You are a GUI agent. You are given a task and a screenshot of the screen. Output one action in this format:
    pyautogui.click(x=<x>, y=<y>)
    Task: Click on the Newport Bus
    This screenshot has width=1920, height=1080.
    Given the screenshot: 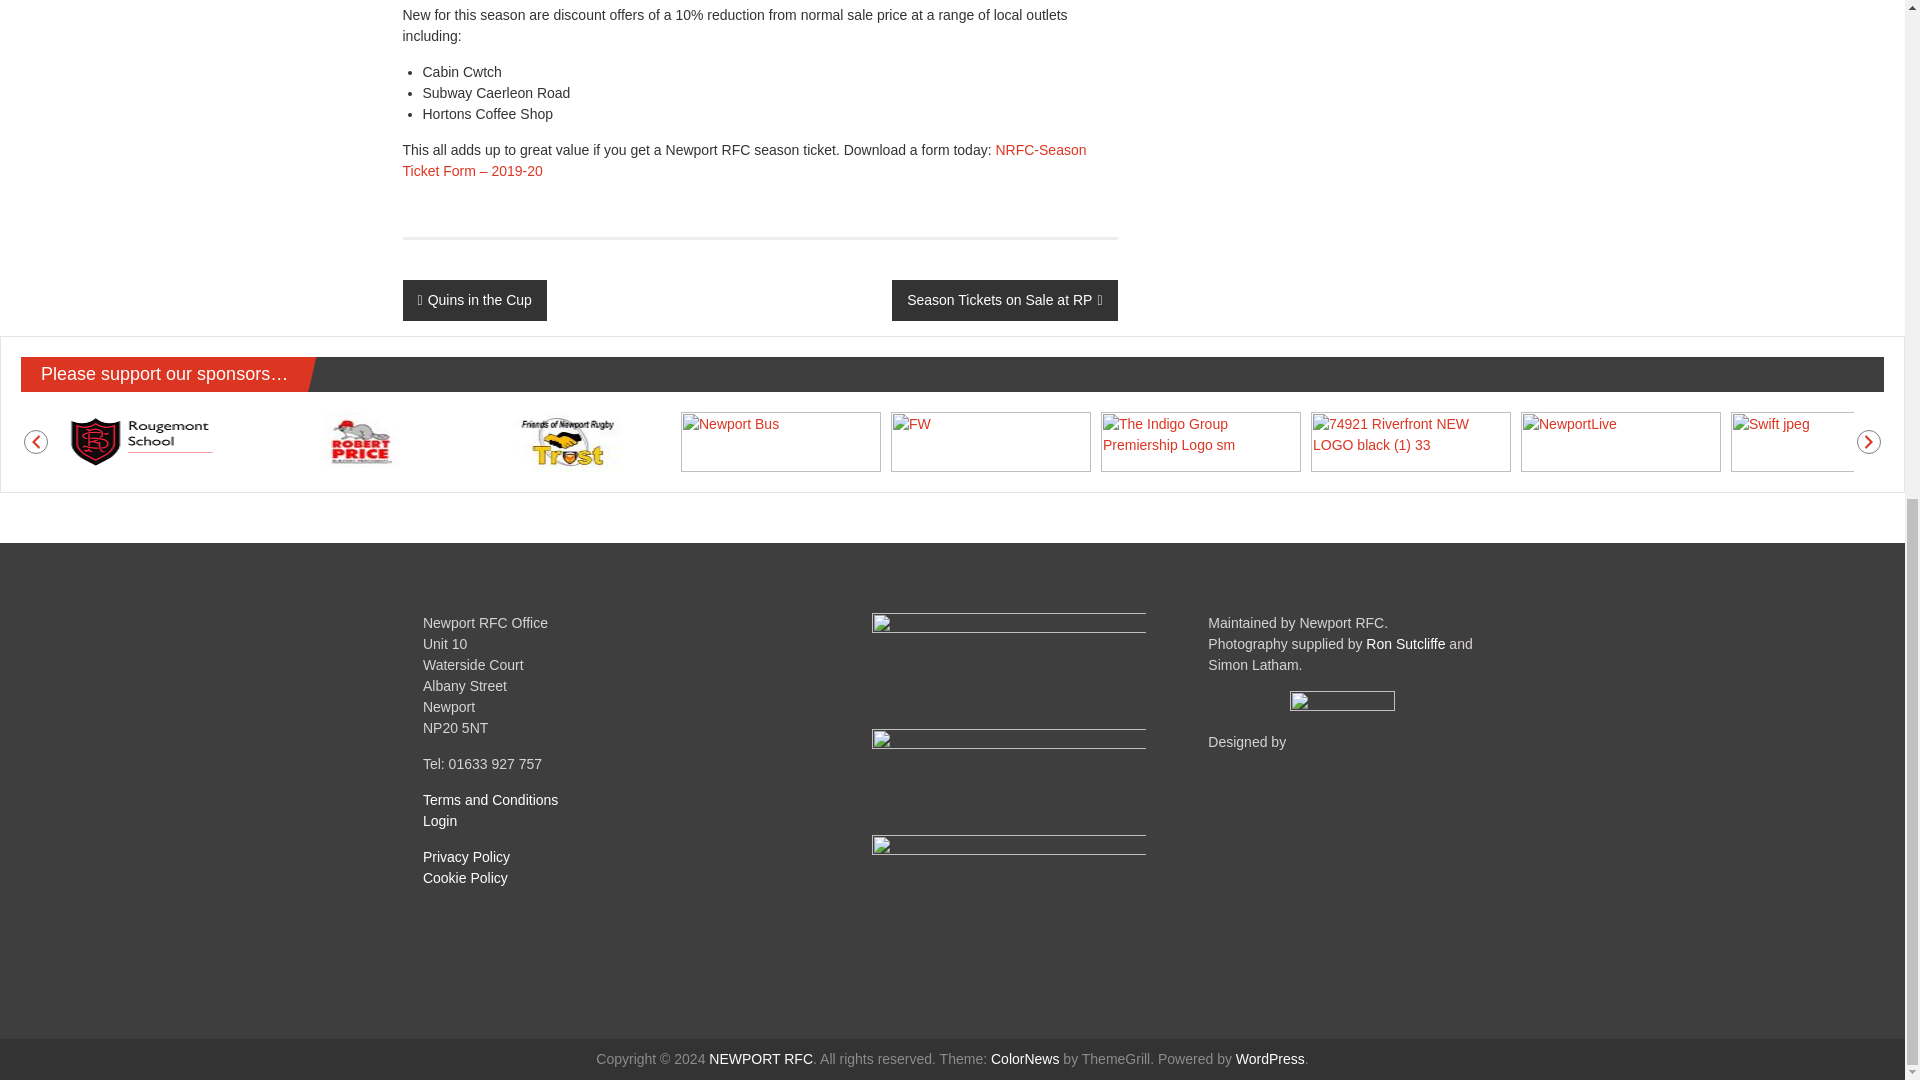 What is the action you would take?
    pyautogui.click(x=781, y=441)
    